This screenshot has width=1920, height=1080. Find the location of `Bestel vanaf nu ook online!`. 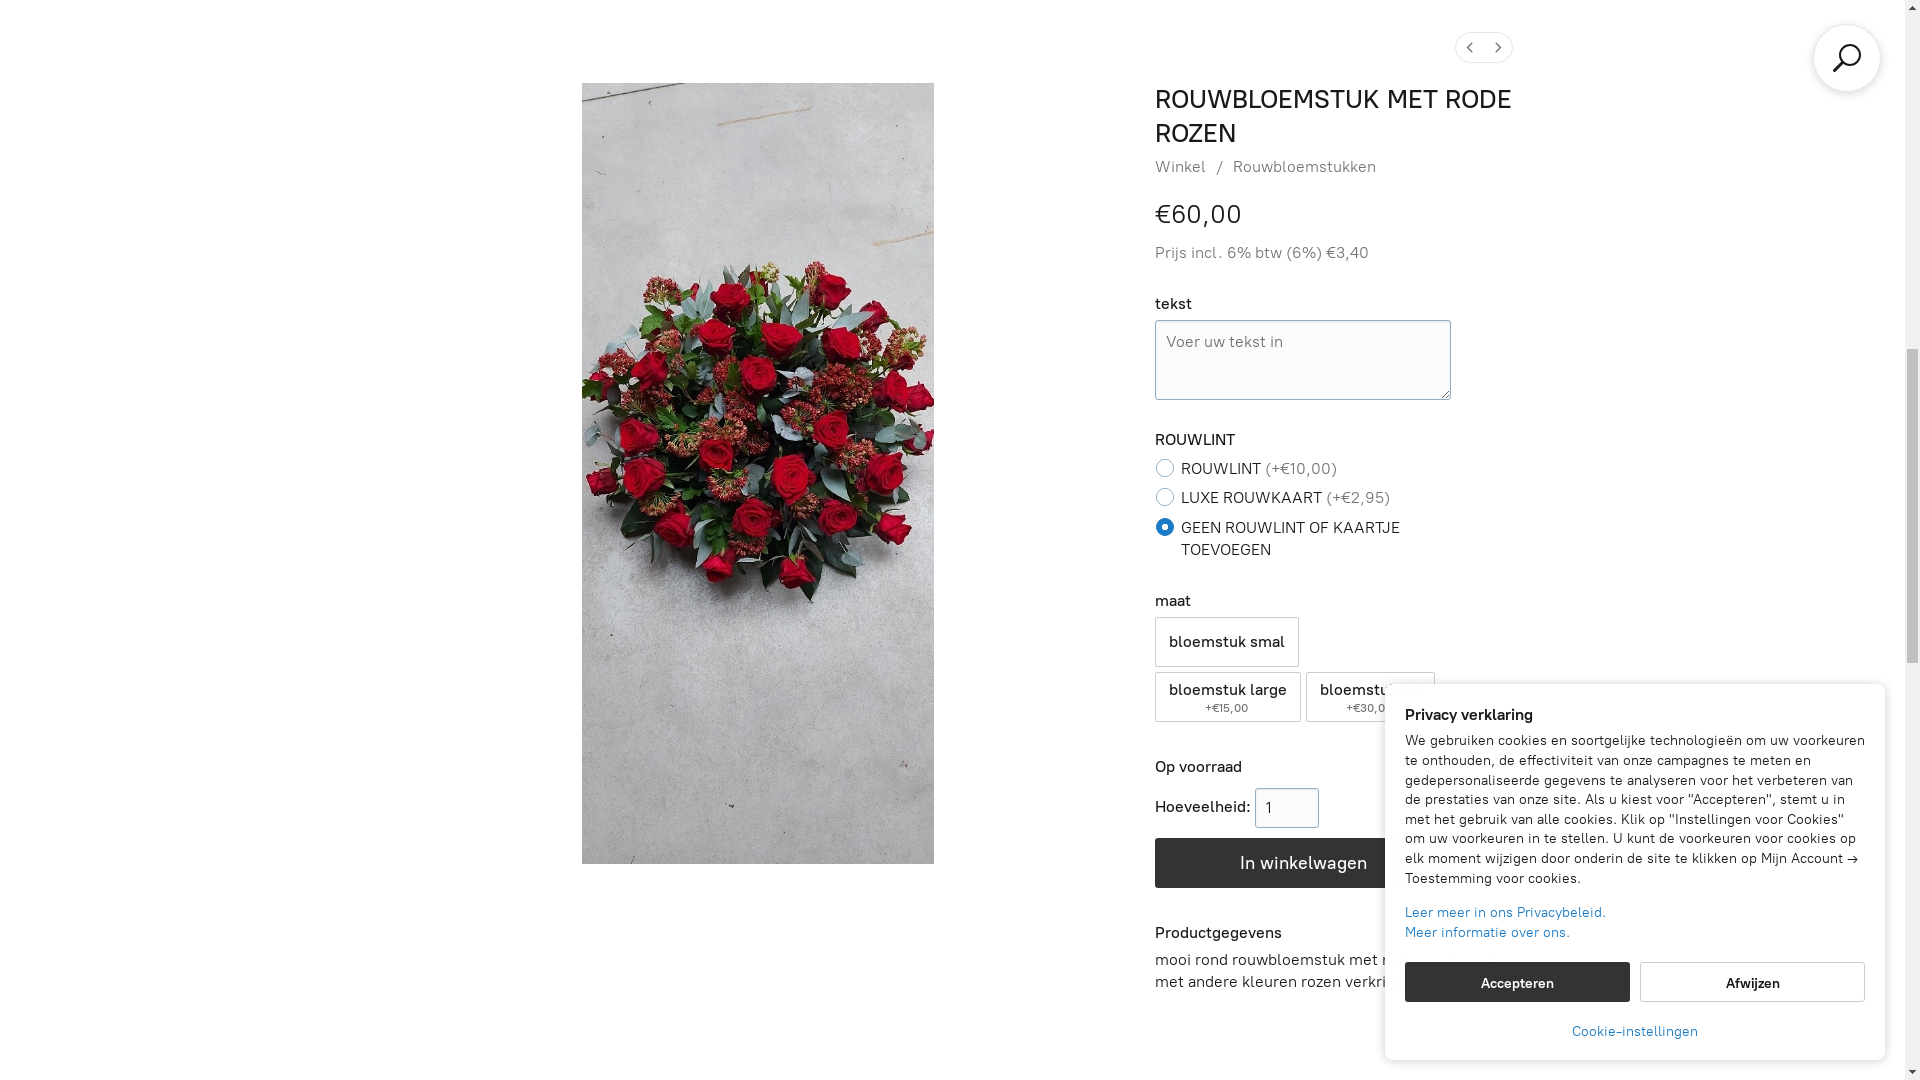

Bestel vanaf nu ook online! is located at coordinates (184, 754).